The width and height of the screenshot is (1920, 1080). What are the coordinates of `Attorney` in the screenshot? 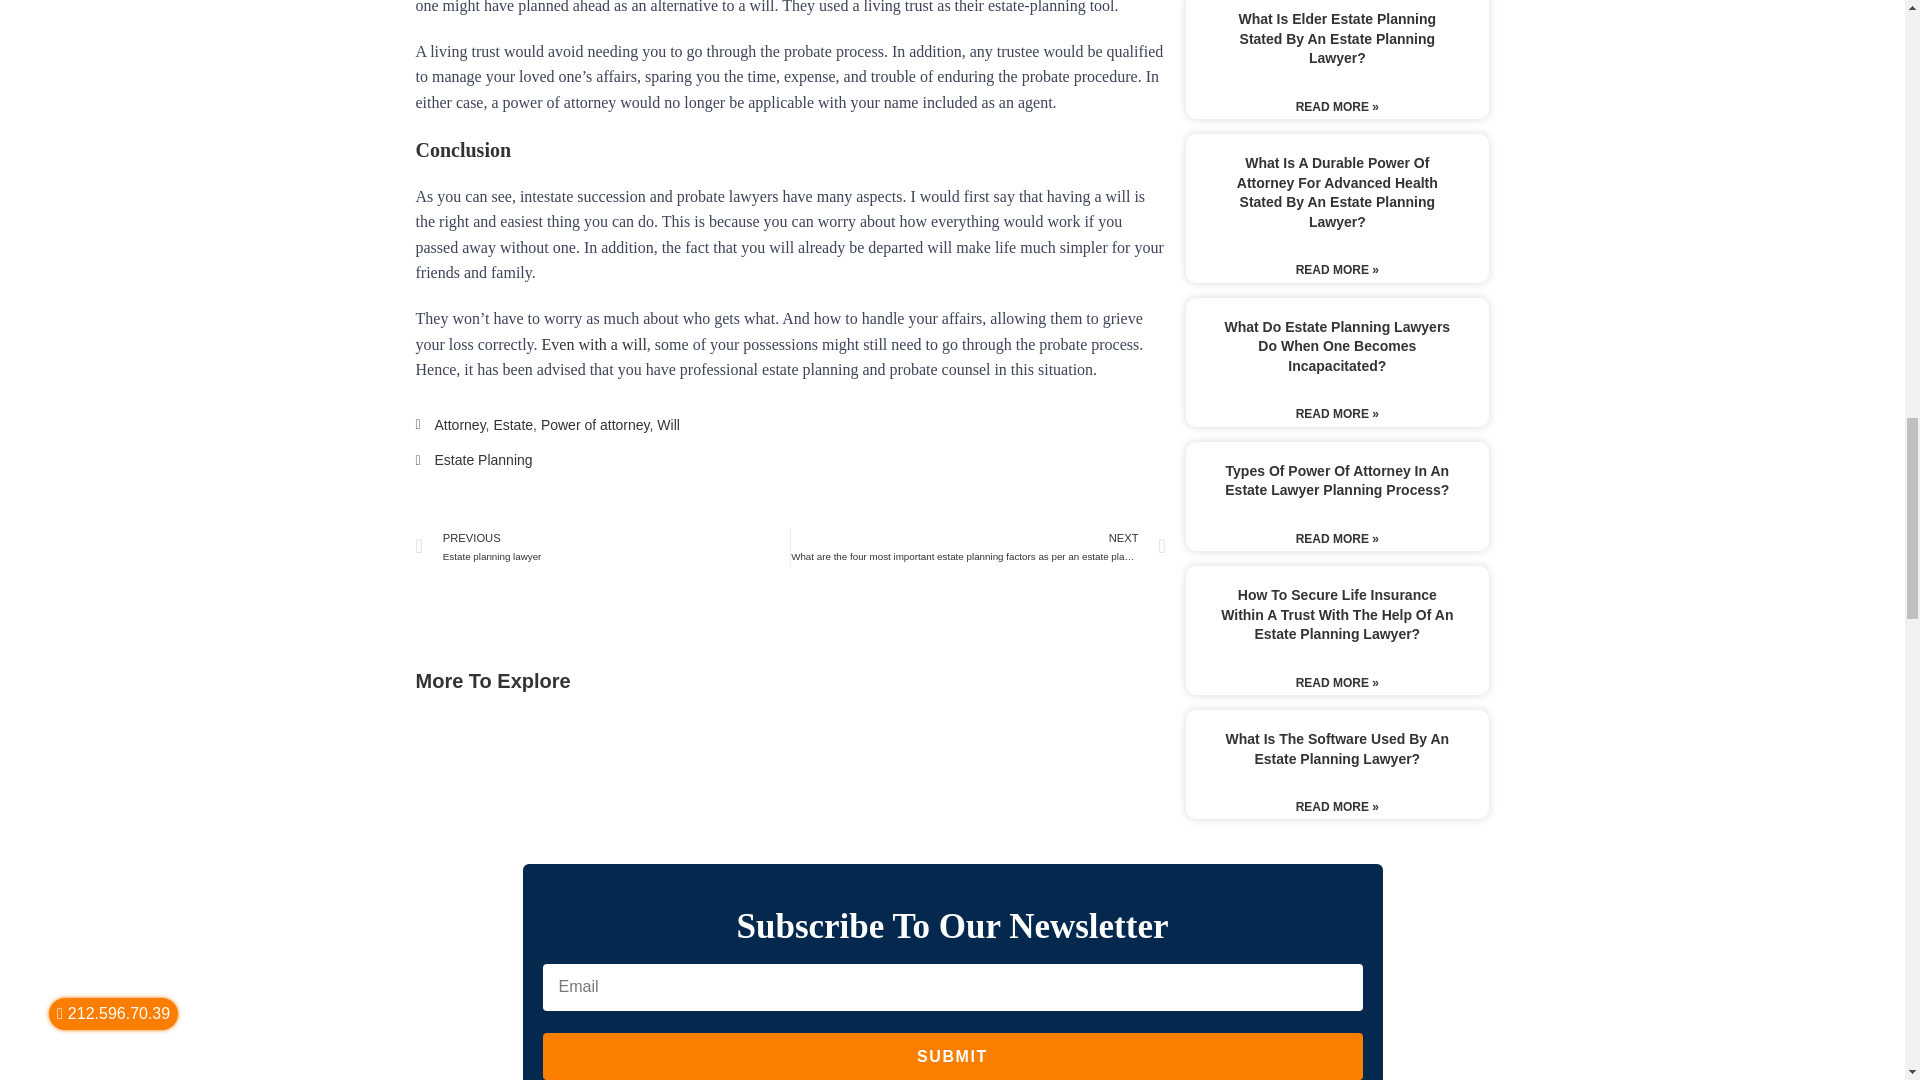 It's located at (459, 424).